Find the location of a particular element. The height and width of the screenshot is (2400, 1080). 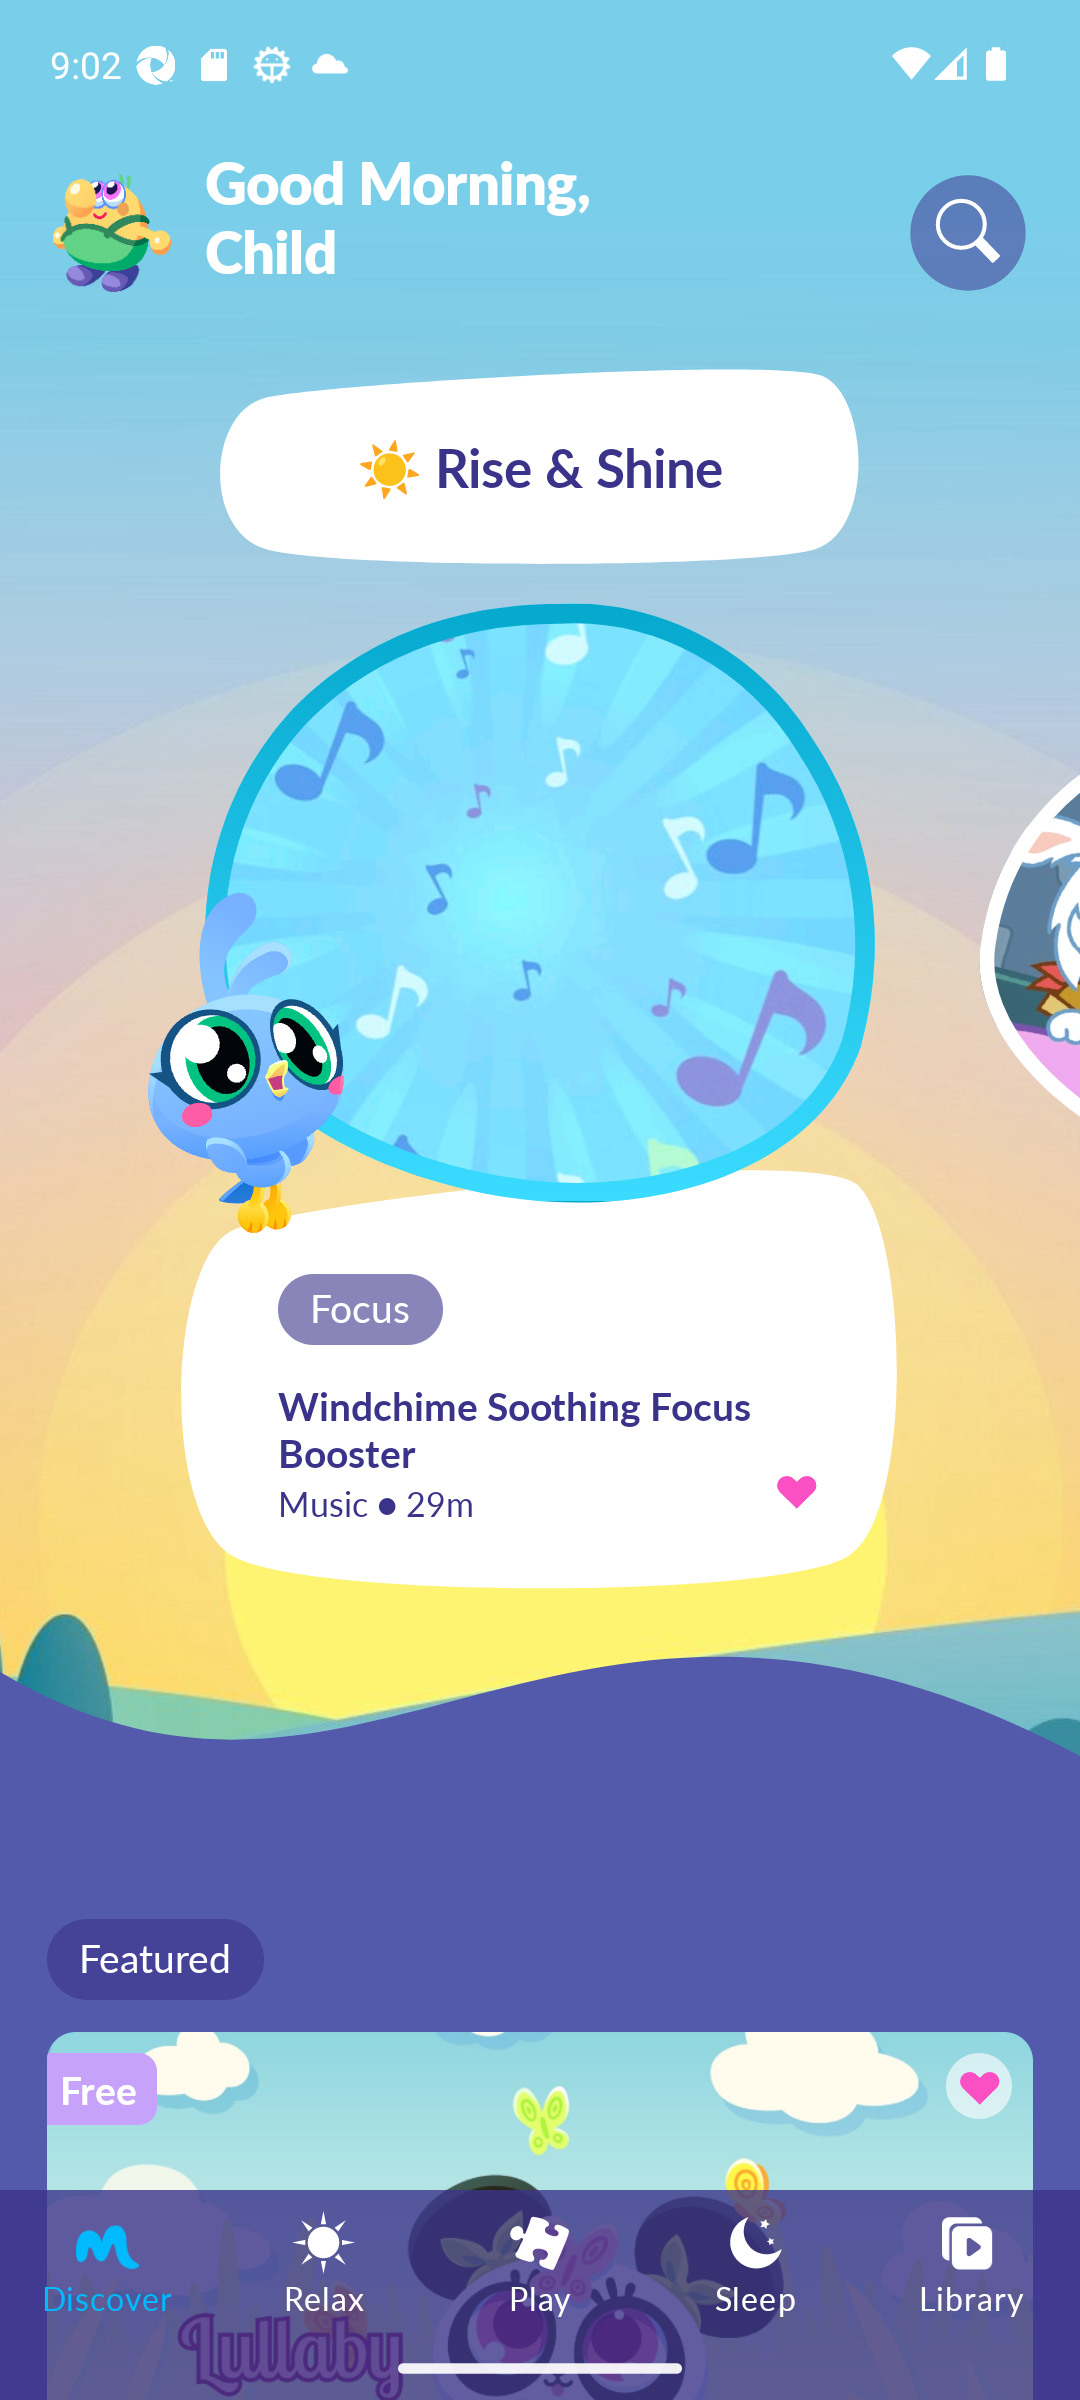

Library is located at coordinates (972, 2262).